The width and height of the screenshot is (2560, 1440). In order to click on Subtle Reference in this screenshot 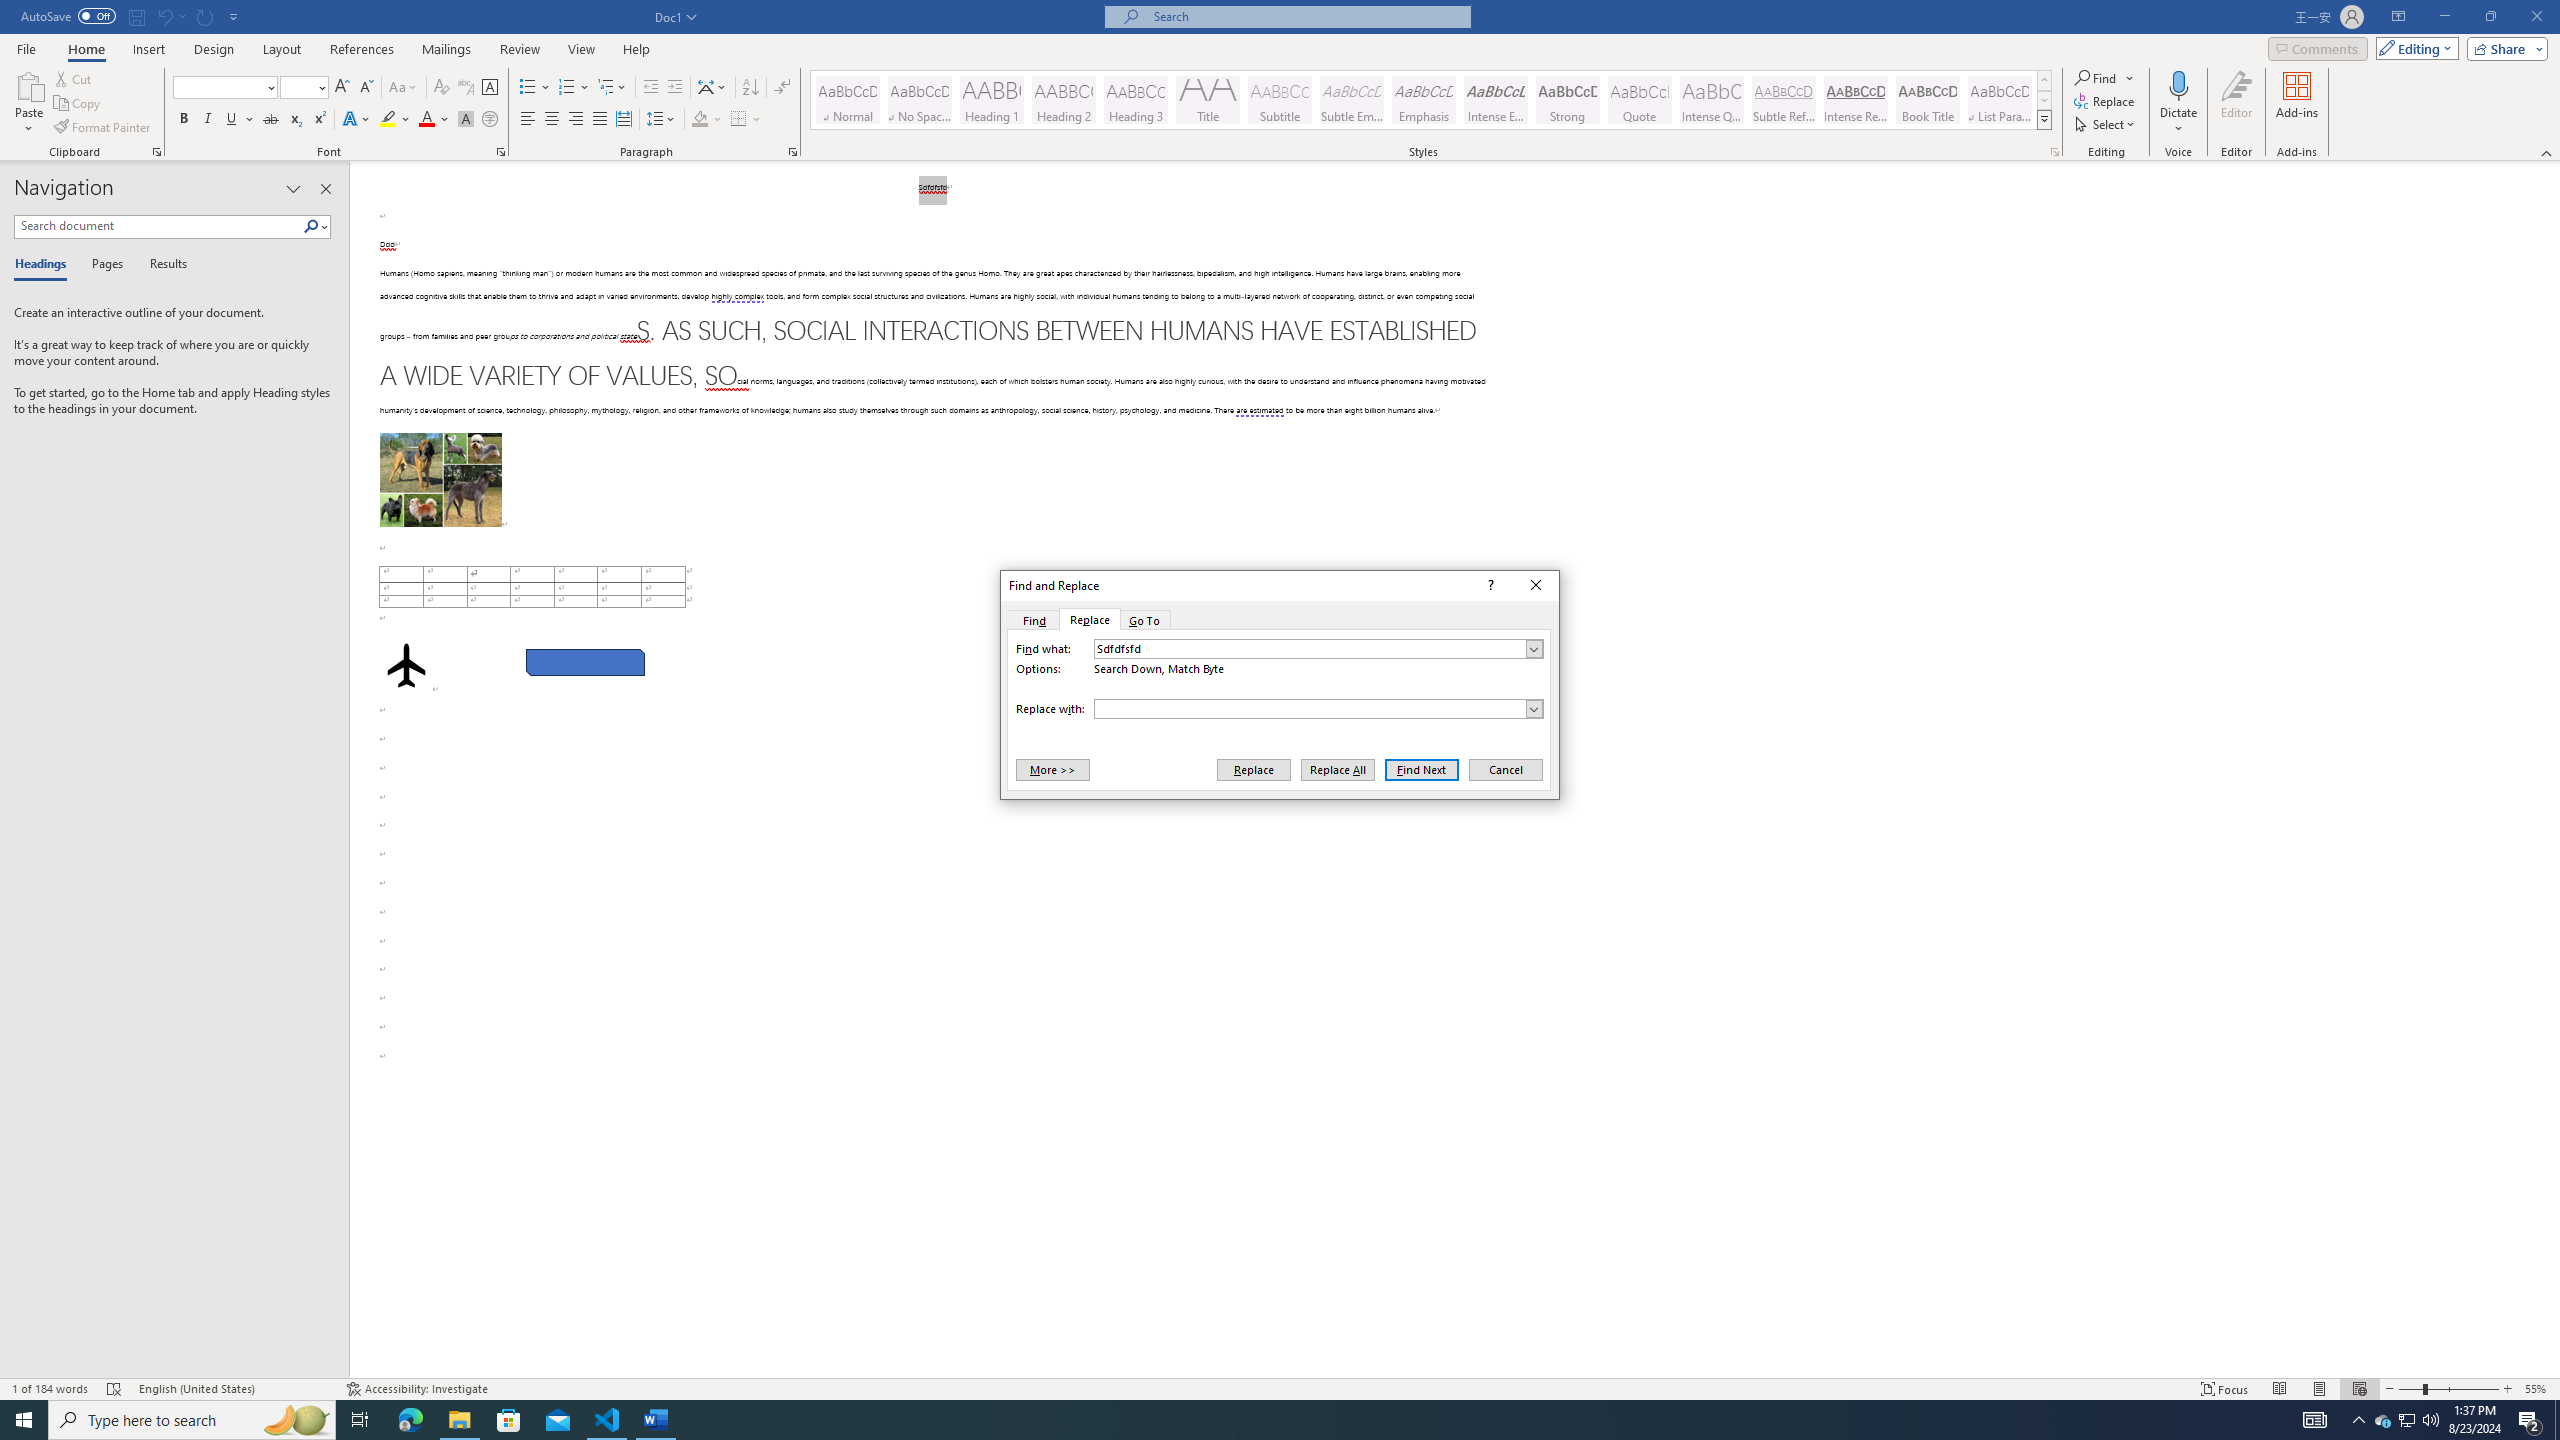, I will do `click(1784, 100)`.